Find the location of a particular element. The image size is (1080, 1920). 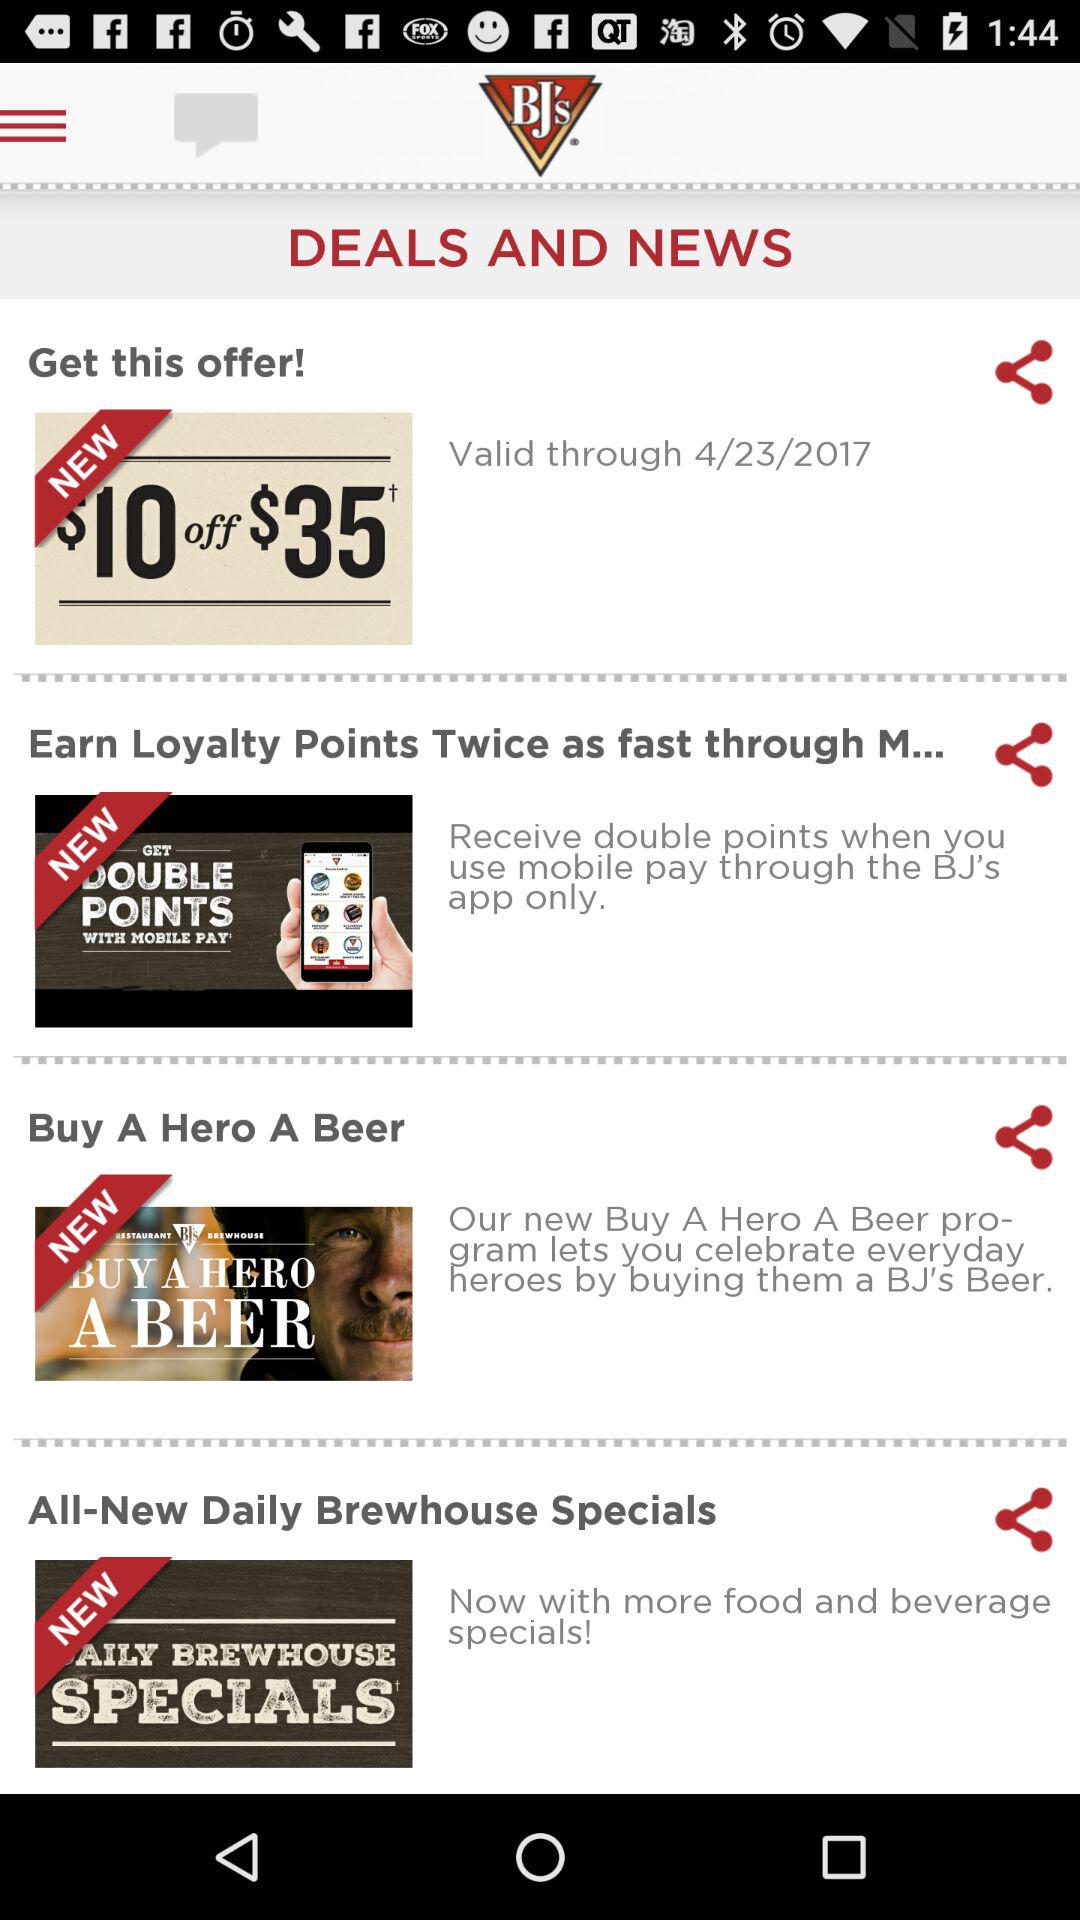

click in more options offer is located at coordinates (224, 528).